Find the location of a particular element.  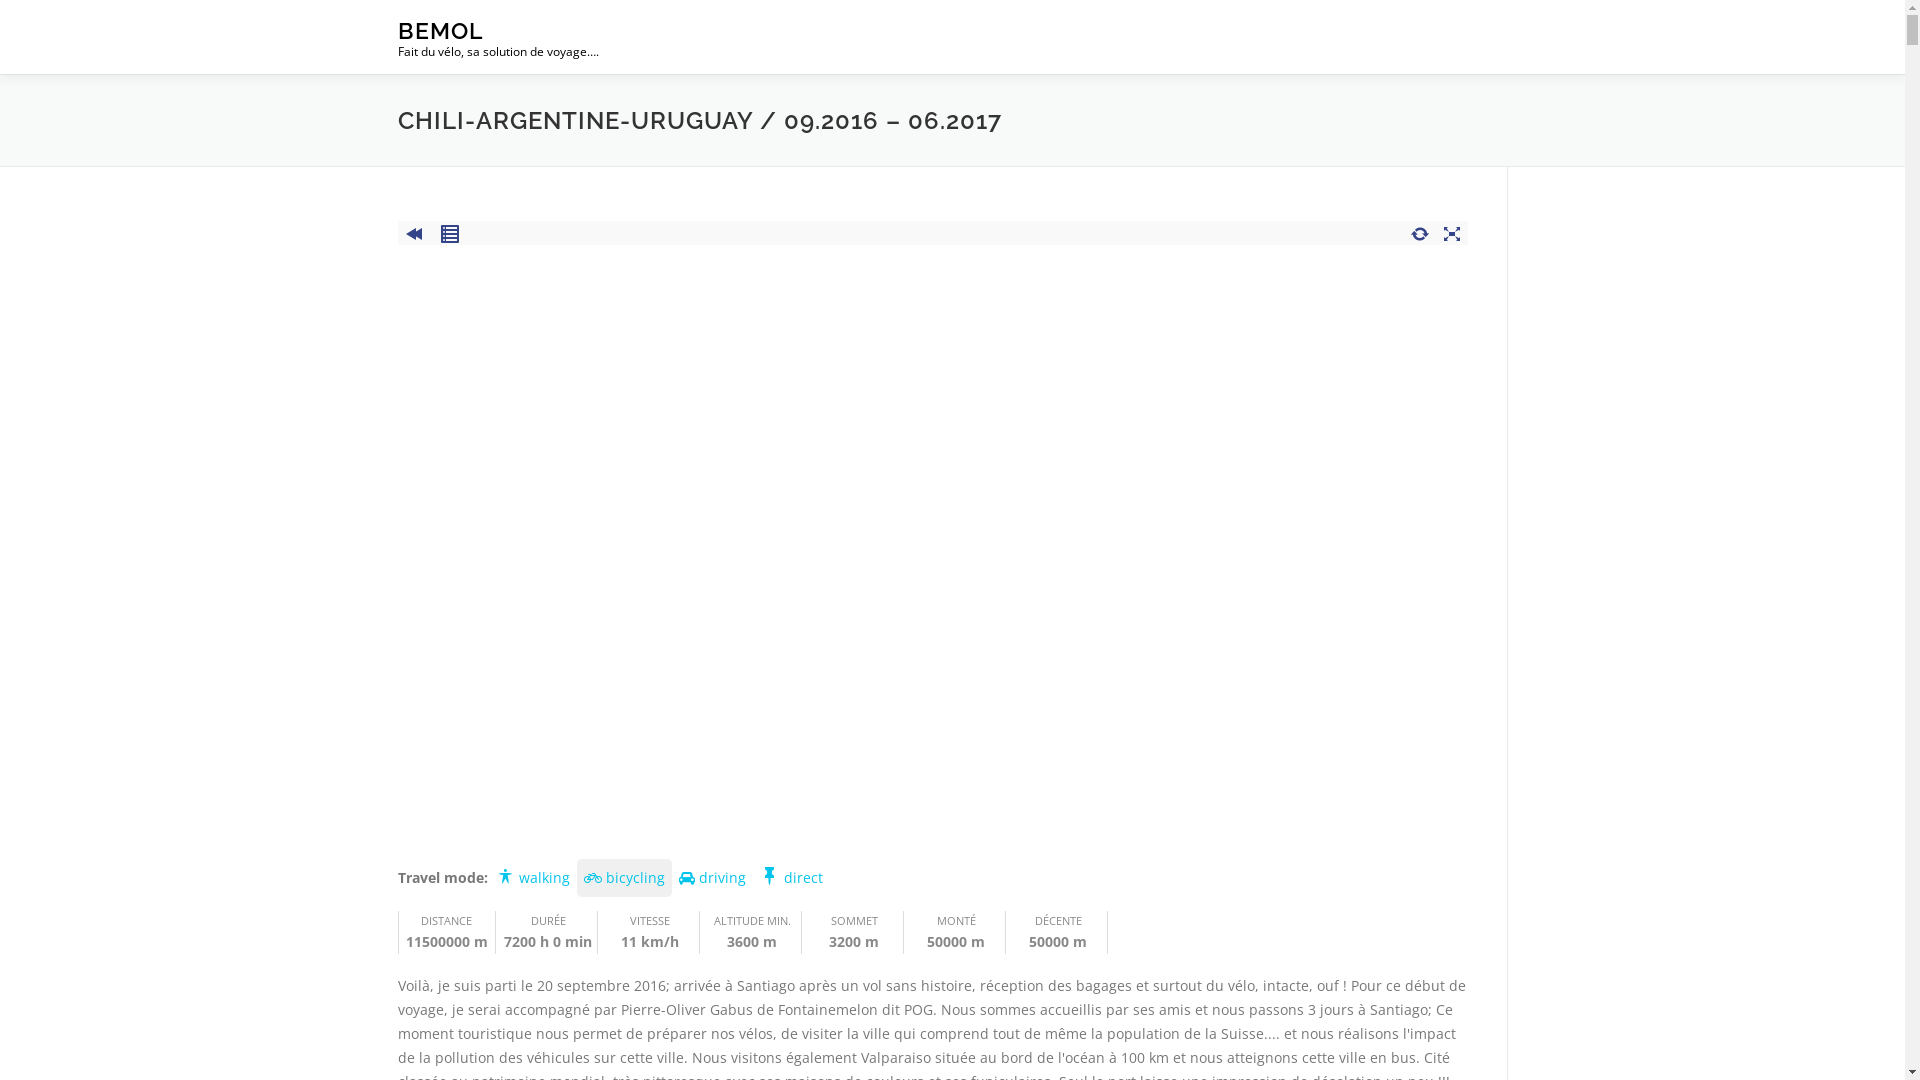

Show directions steps is located at coordinates (450, 231).